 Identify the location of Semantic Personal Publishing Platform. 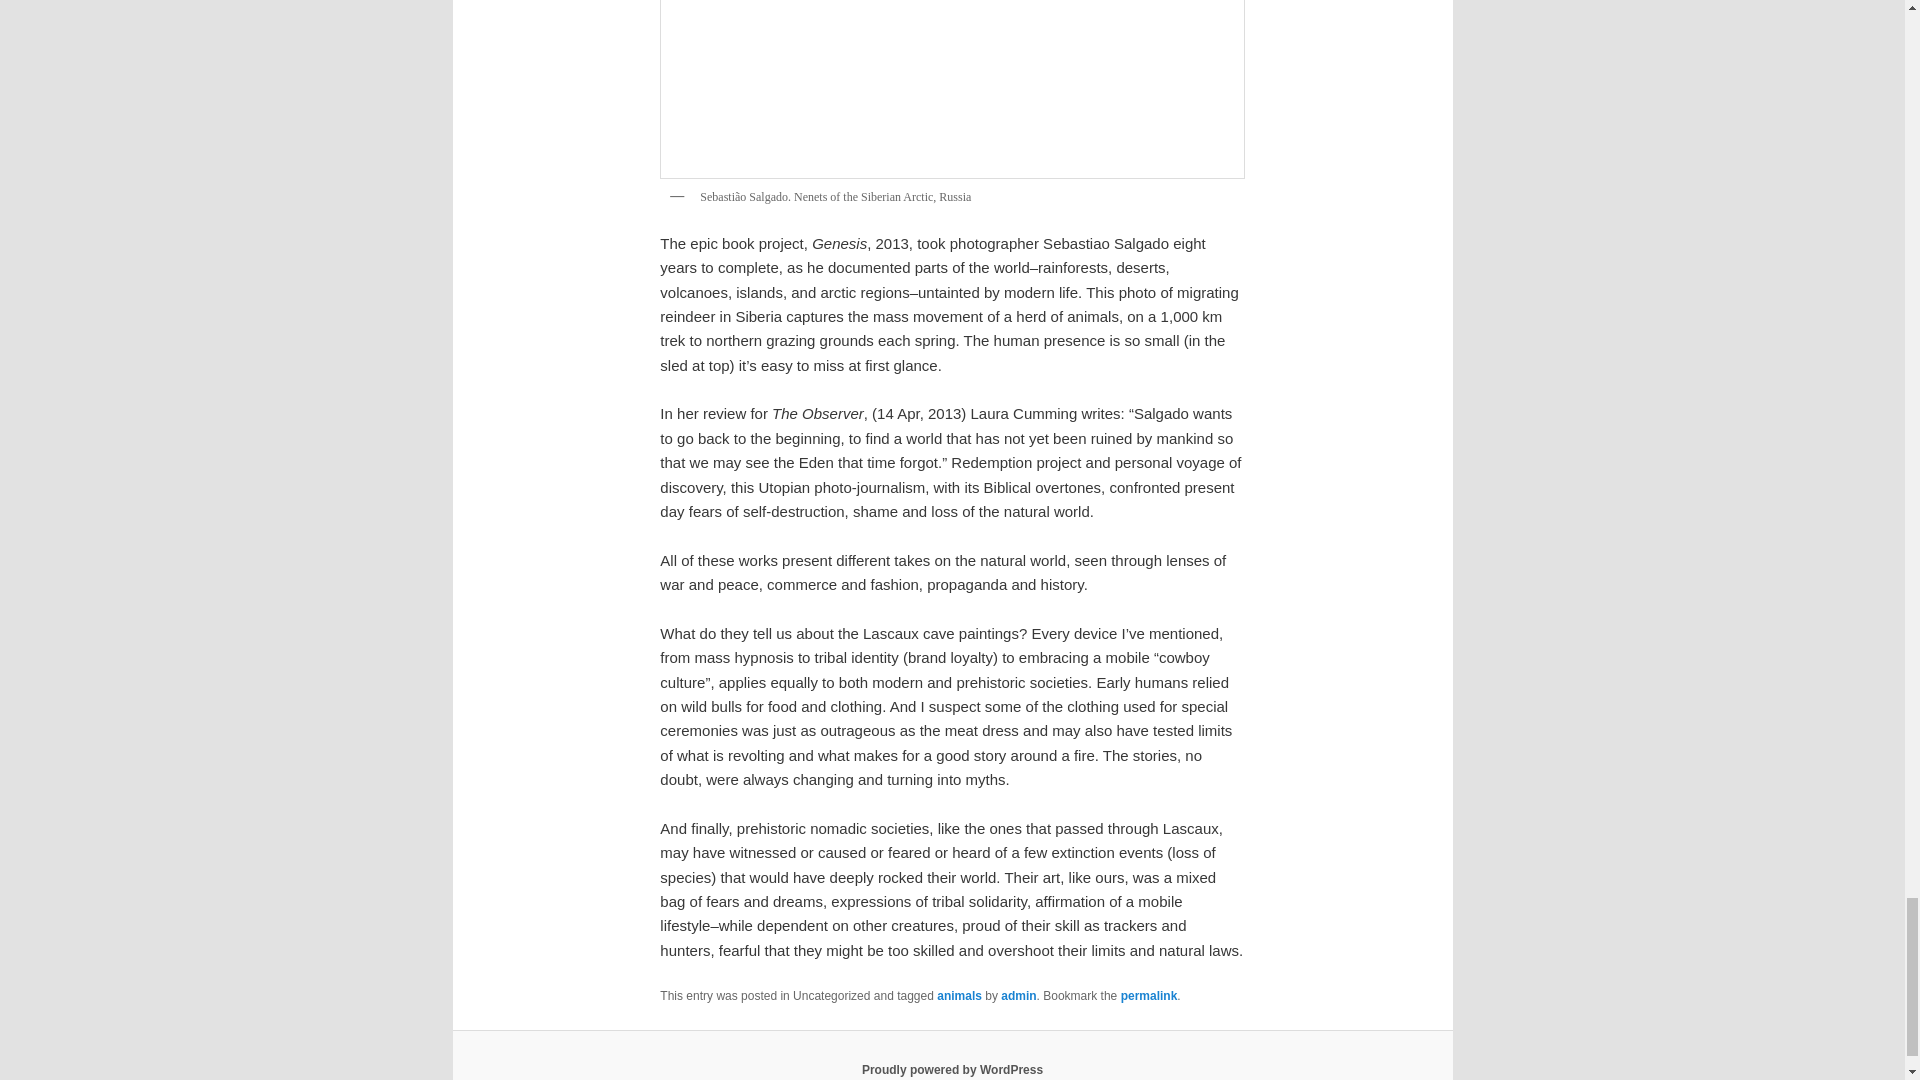
(952, 1069).